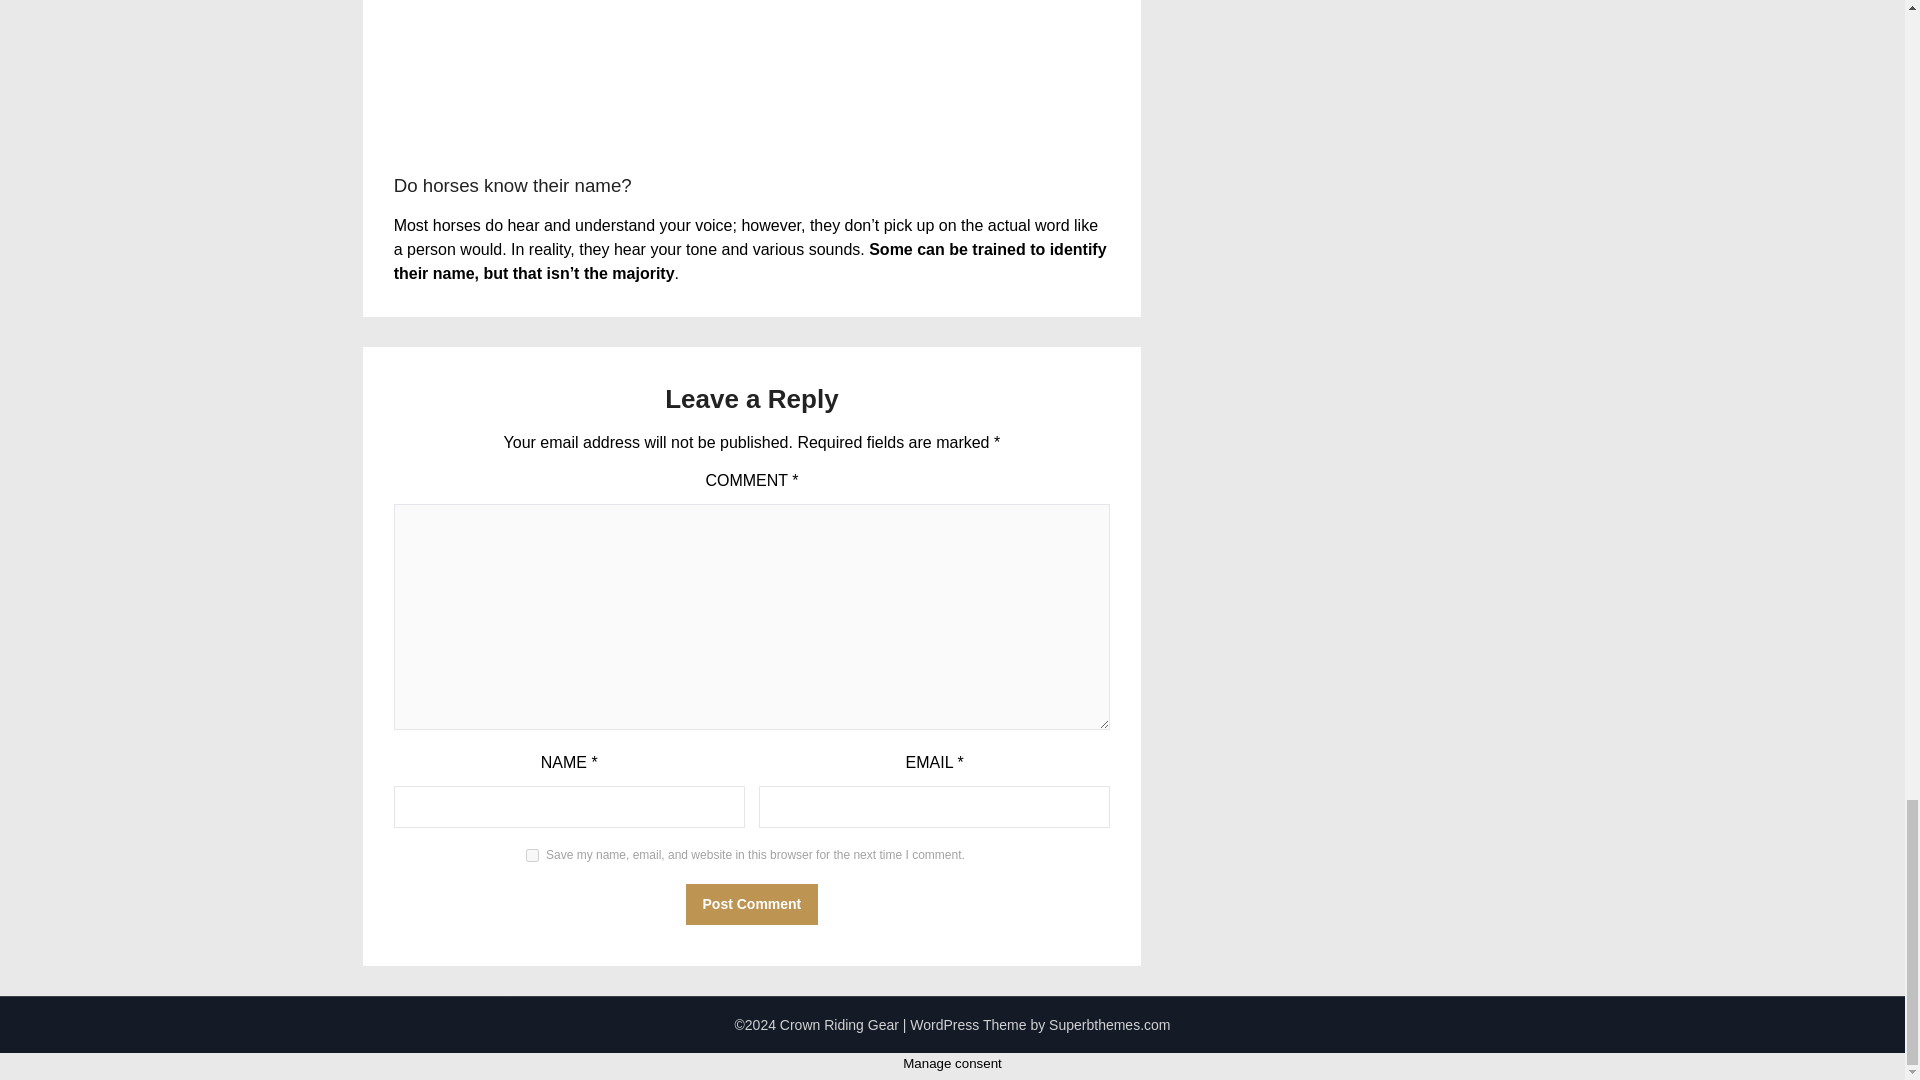 Image resolution: width=1920 pixels, height=1080 pixels. Describe the element at coordinates (752, 904) in the screenshot. I see `Post Comment` at that location.